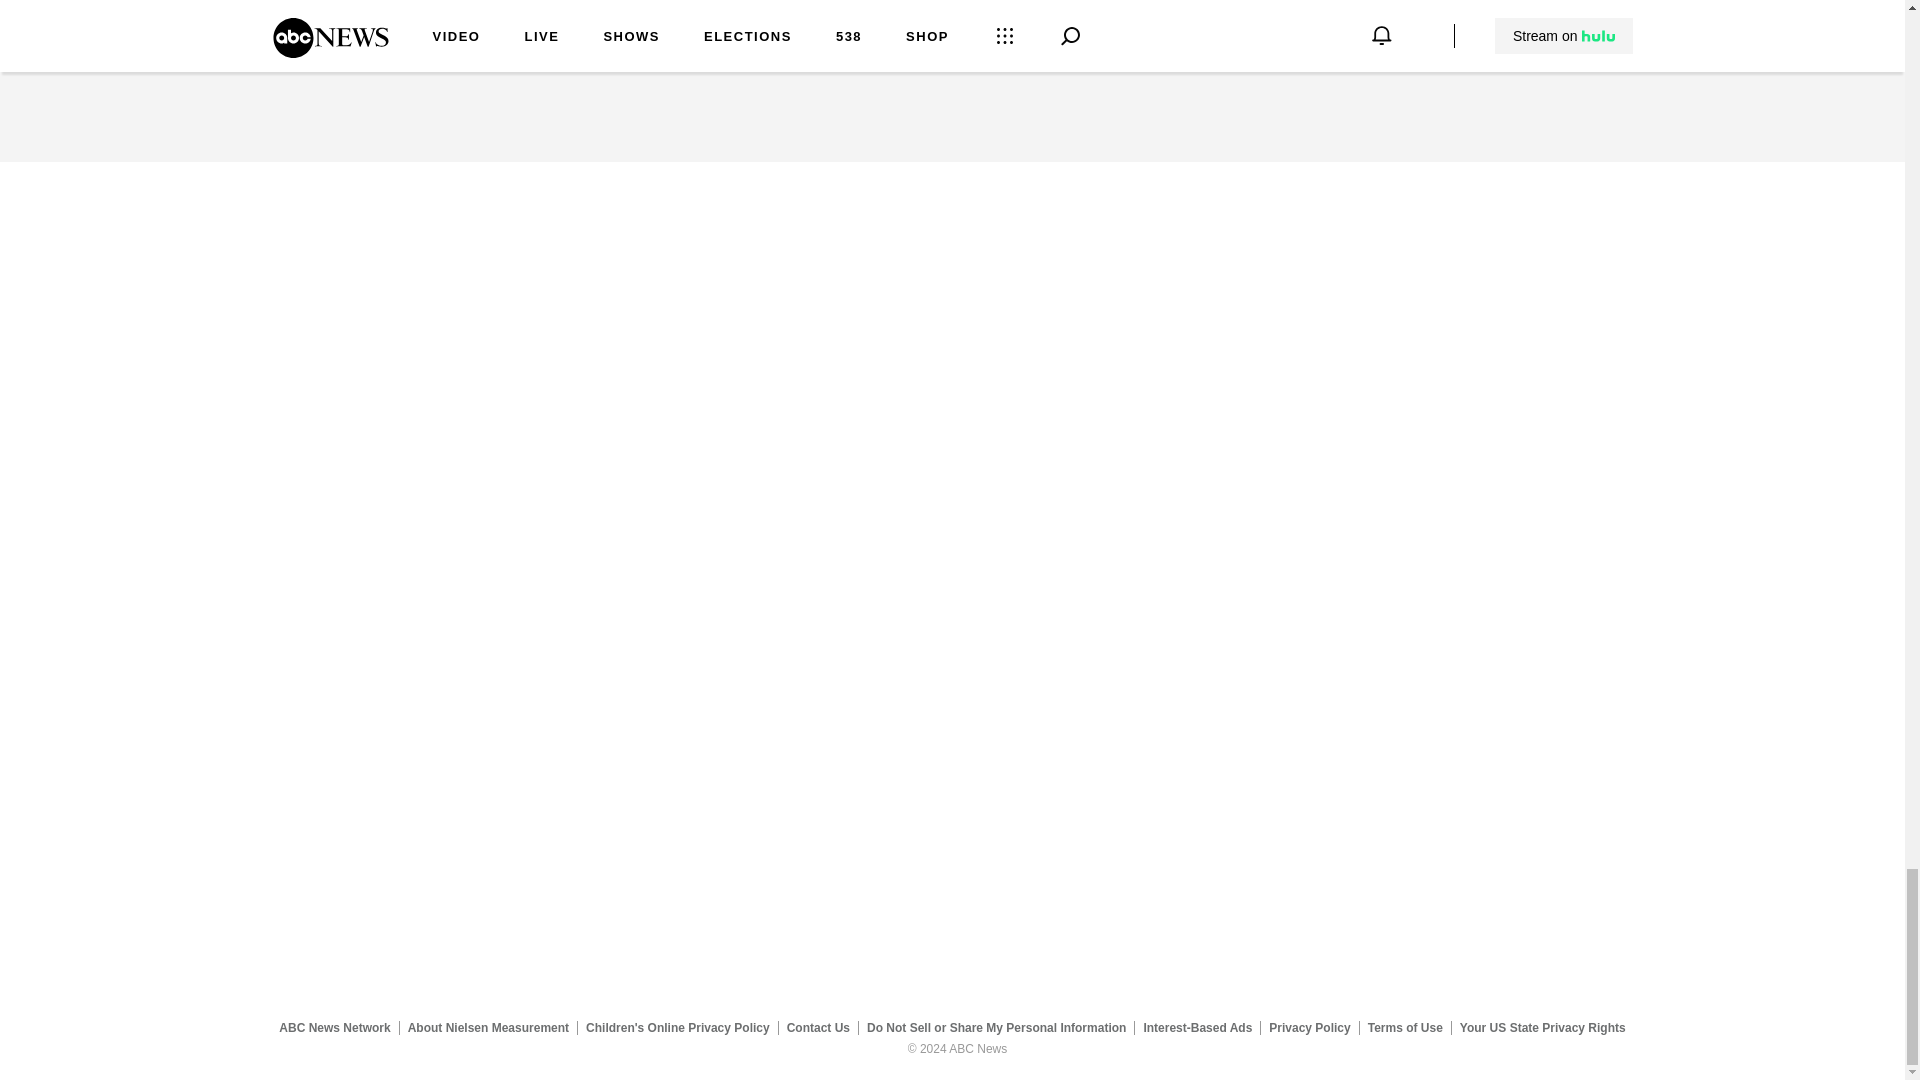 The image size is (1920, 1080). Describe the element at coordinates (1405, 1027) in the screenshot. I see `Terms of Use` at that location.